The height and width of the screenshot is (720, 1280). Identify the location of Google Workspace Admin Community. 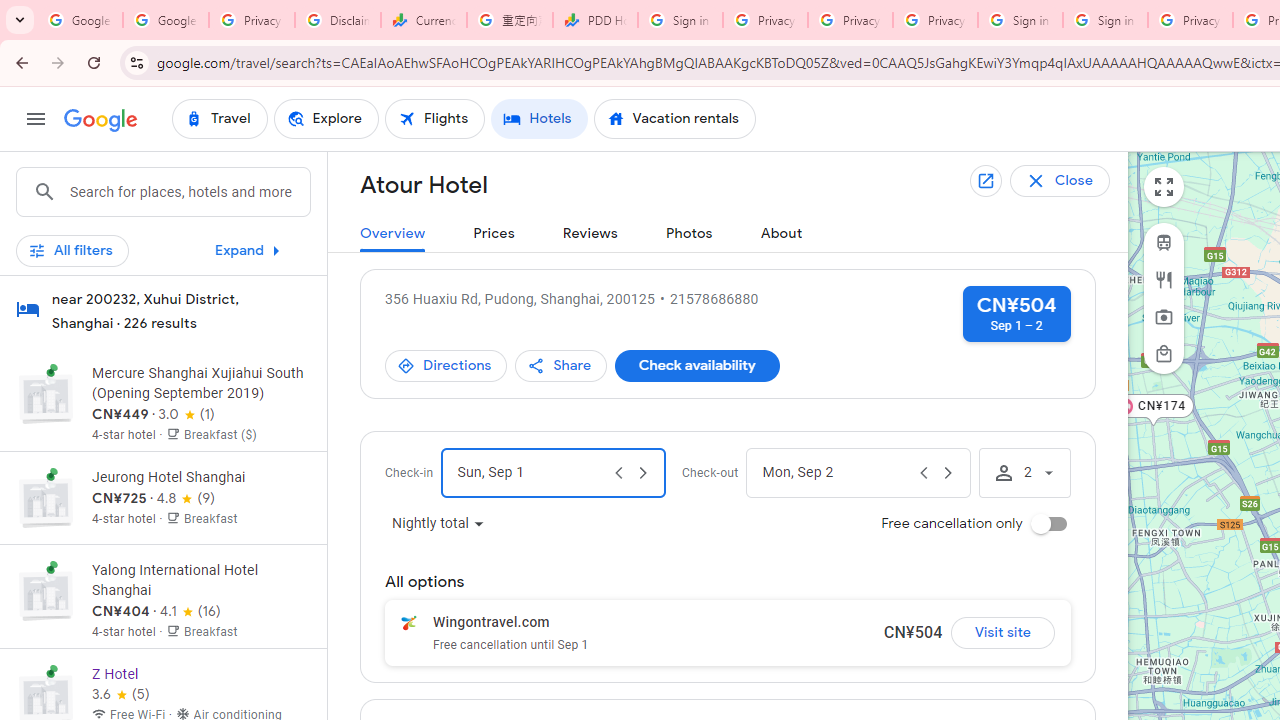
(80, 20).